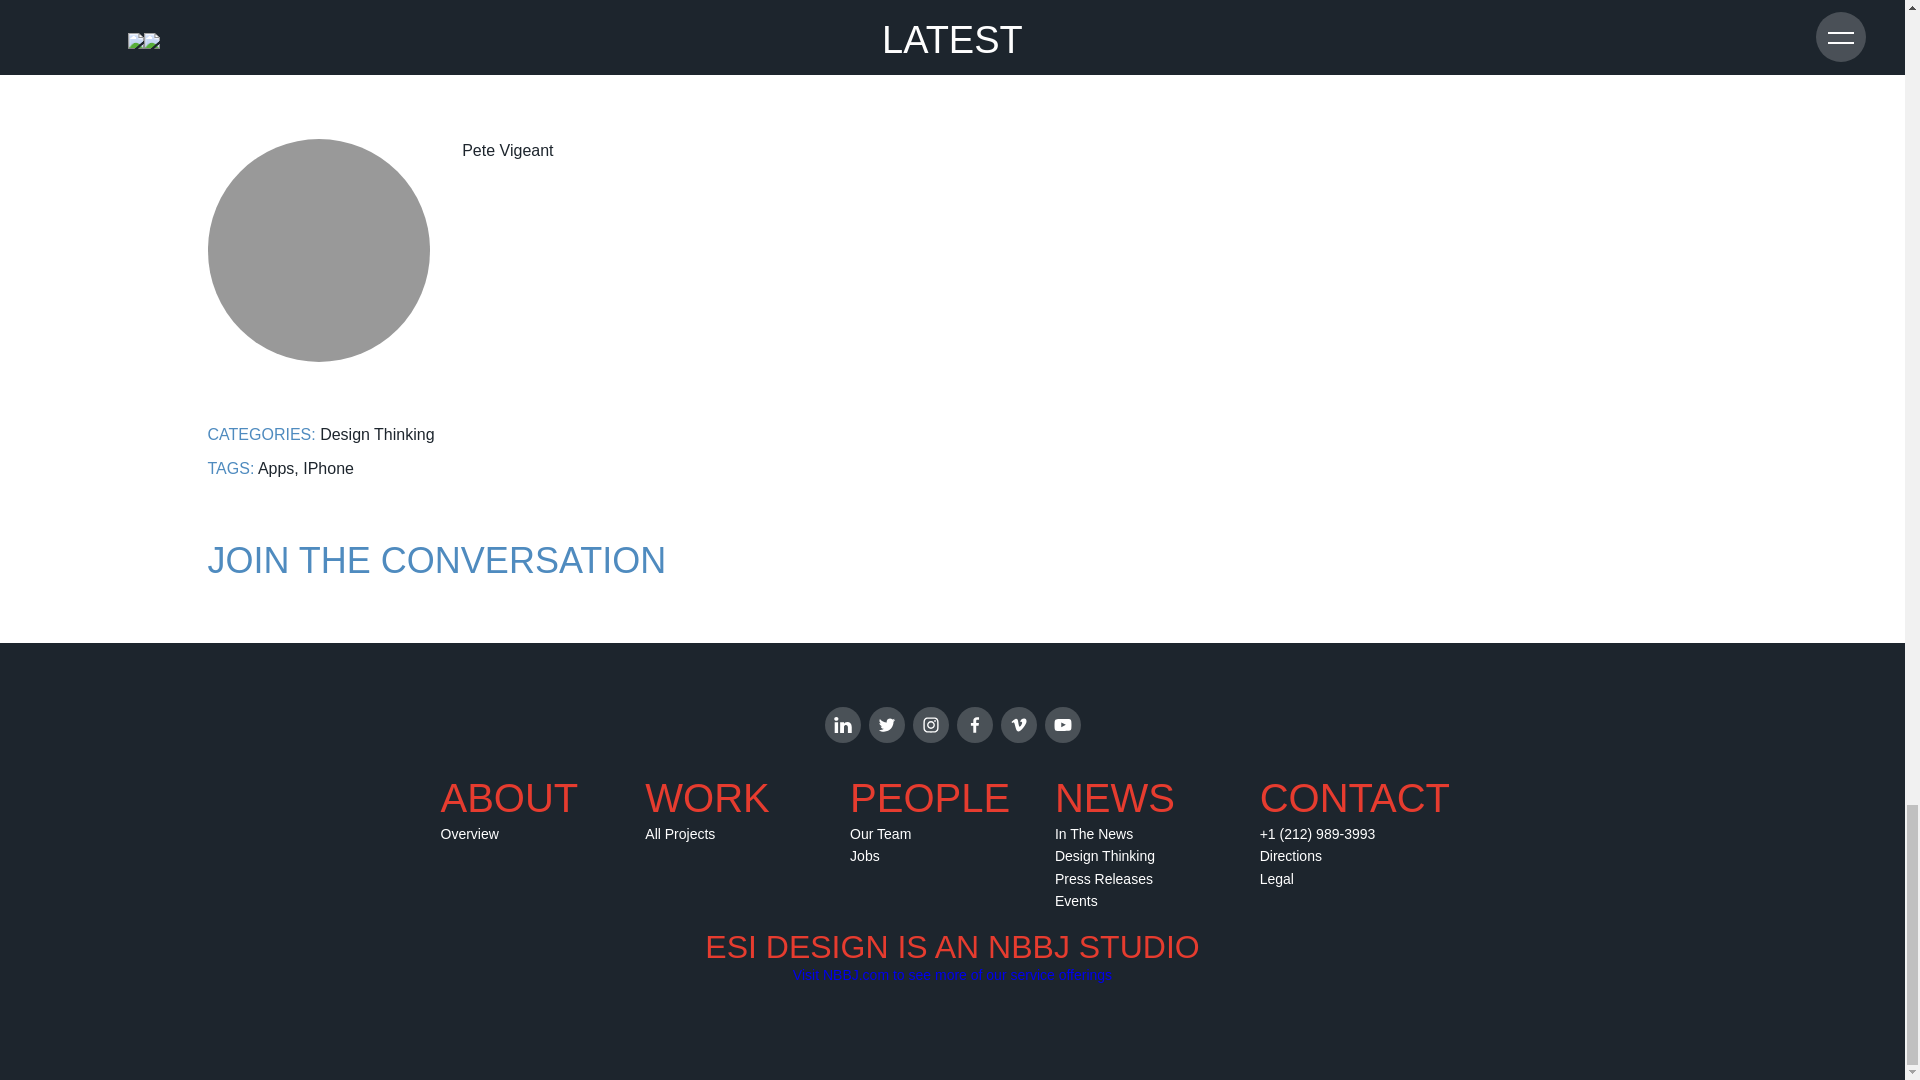  What do you see at coordinates (275, 468) in the screenshot?
I see `Apps` at bounding box center [275, 468].